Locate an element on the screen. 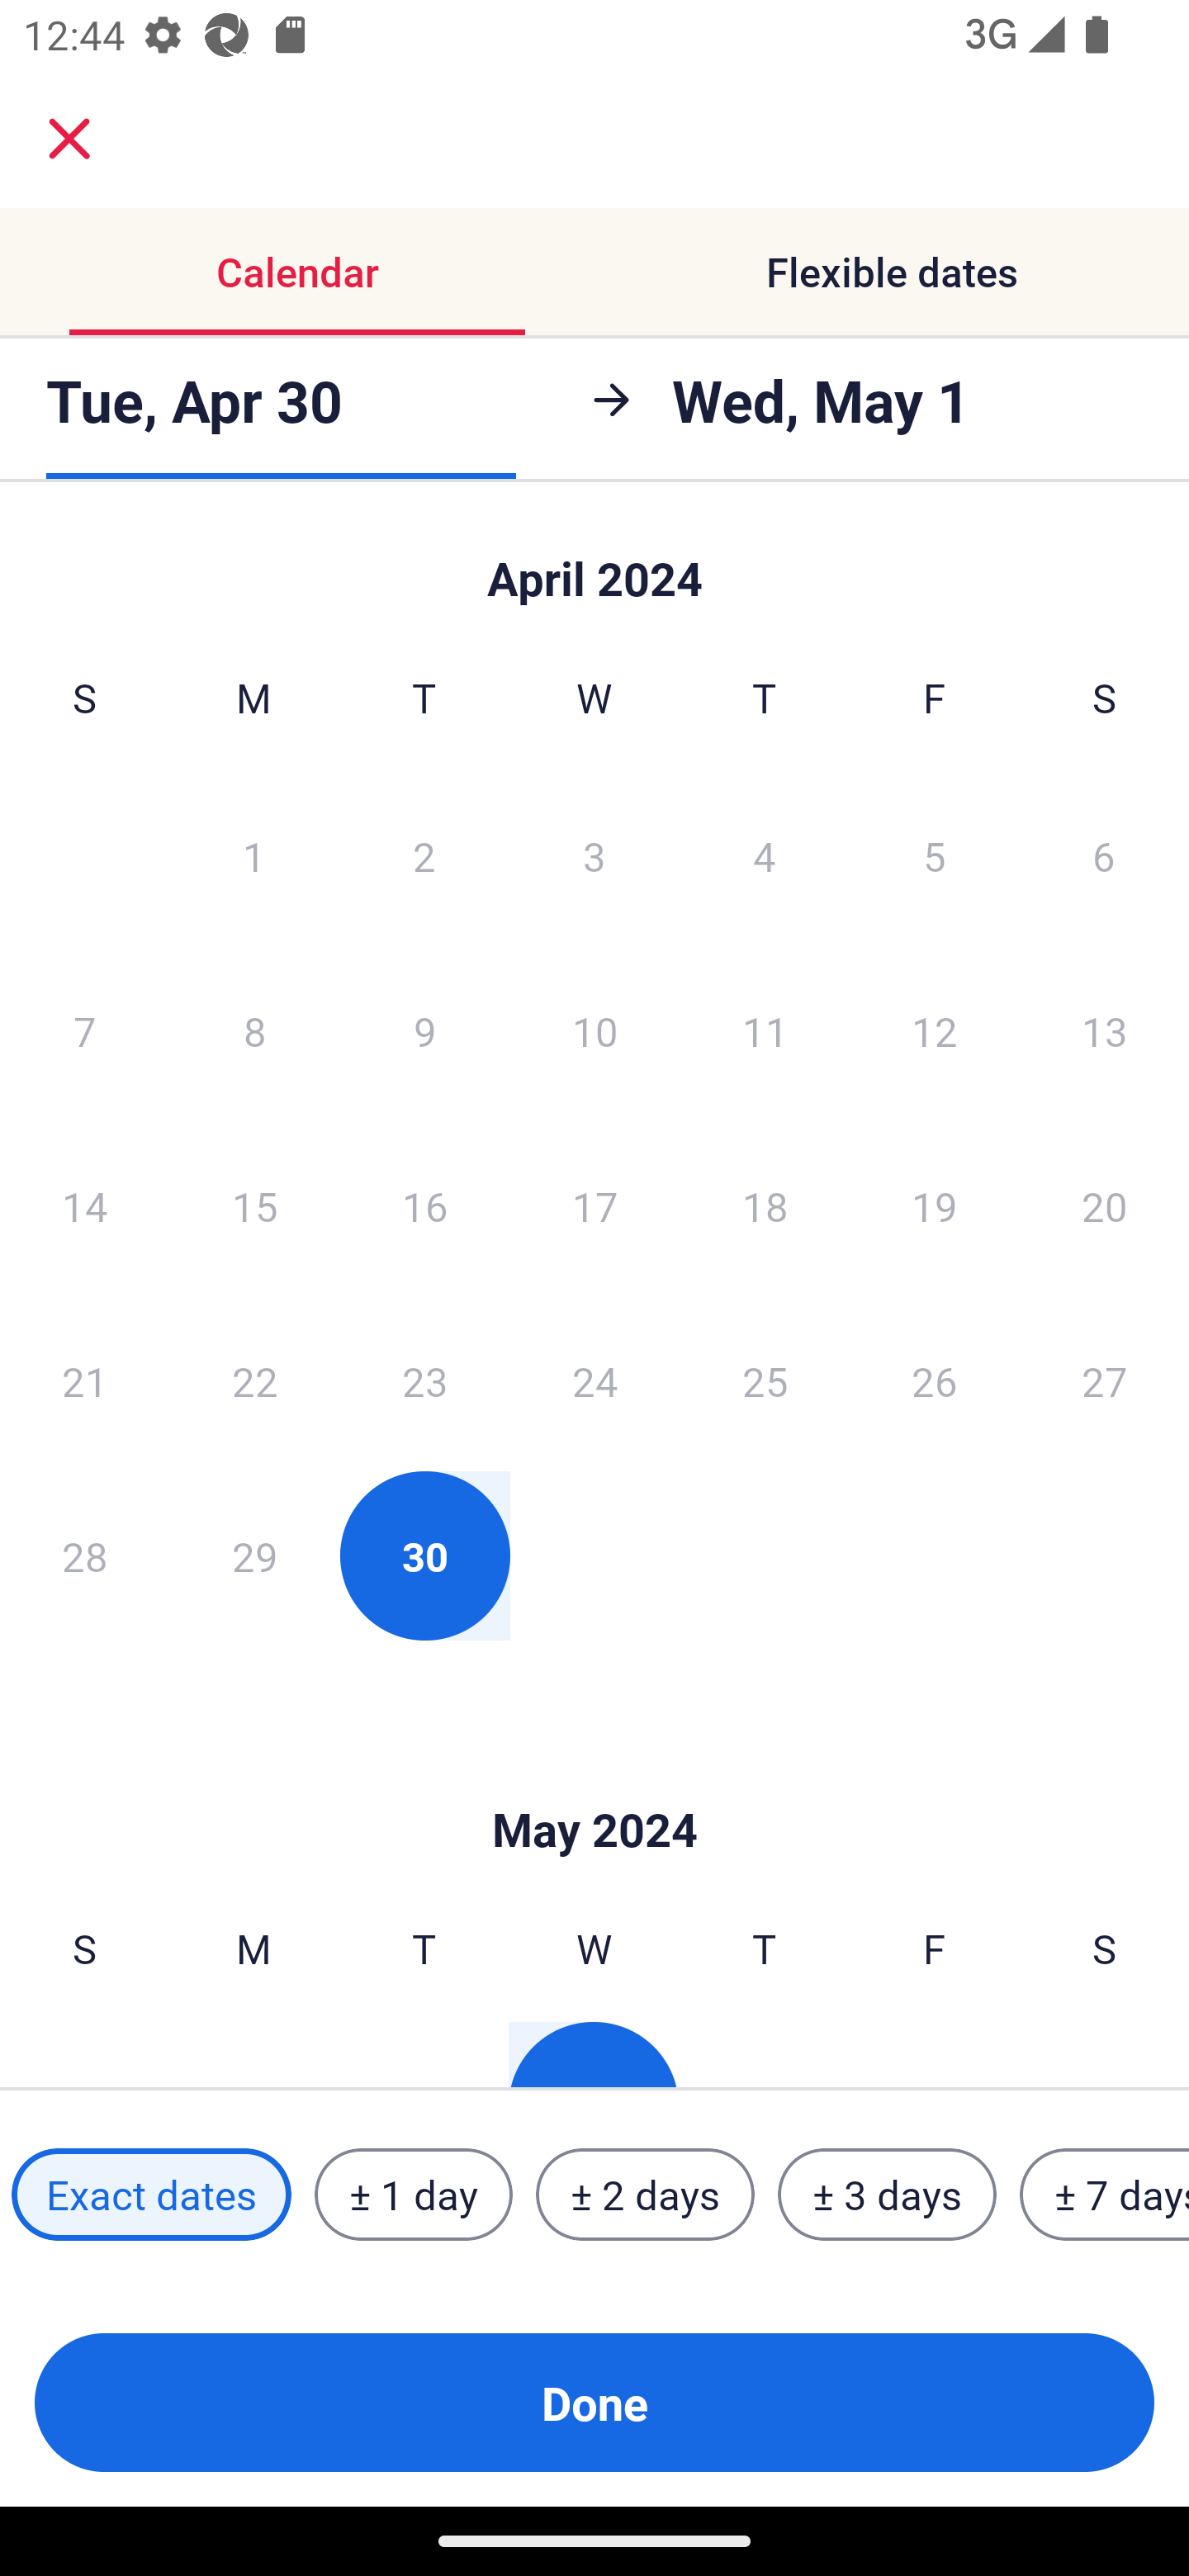 The height and width of the screenshot is (2576, 1189). ± 7 days is located at coordinates (1105, 2195).